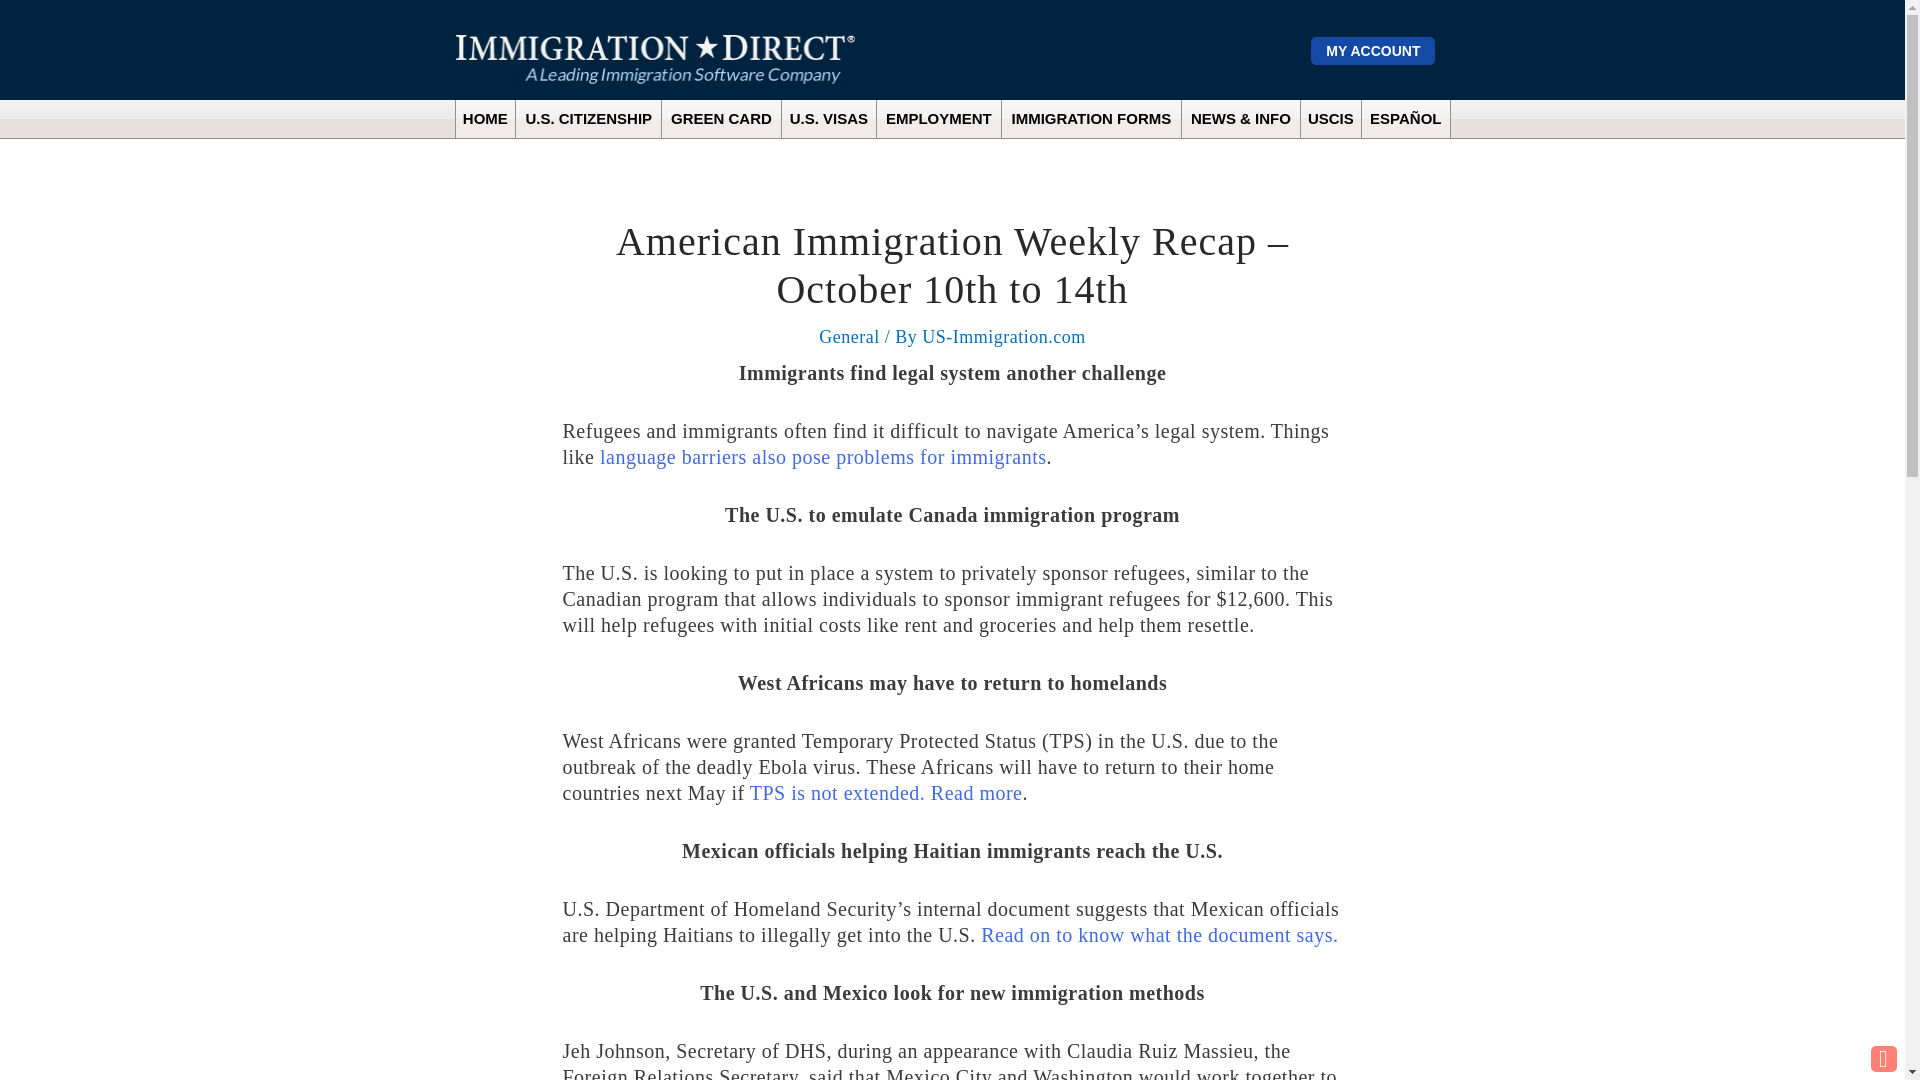 The height and width of the screenshot is (1080, 1920). What do you see at coordinates (720, 119) in the screenshot?
I see `GREEN CARD` at bounding box center [720, 119].